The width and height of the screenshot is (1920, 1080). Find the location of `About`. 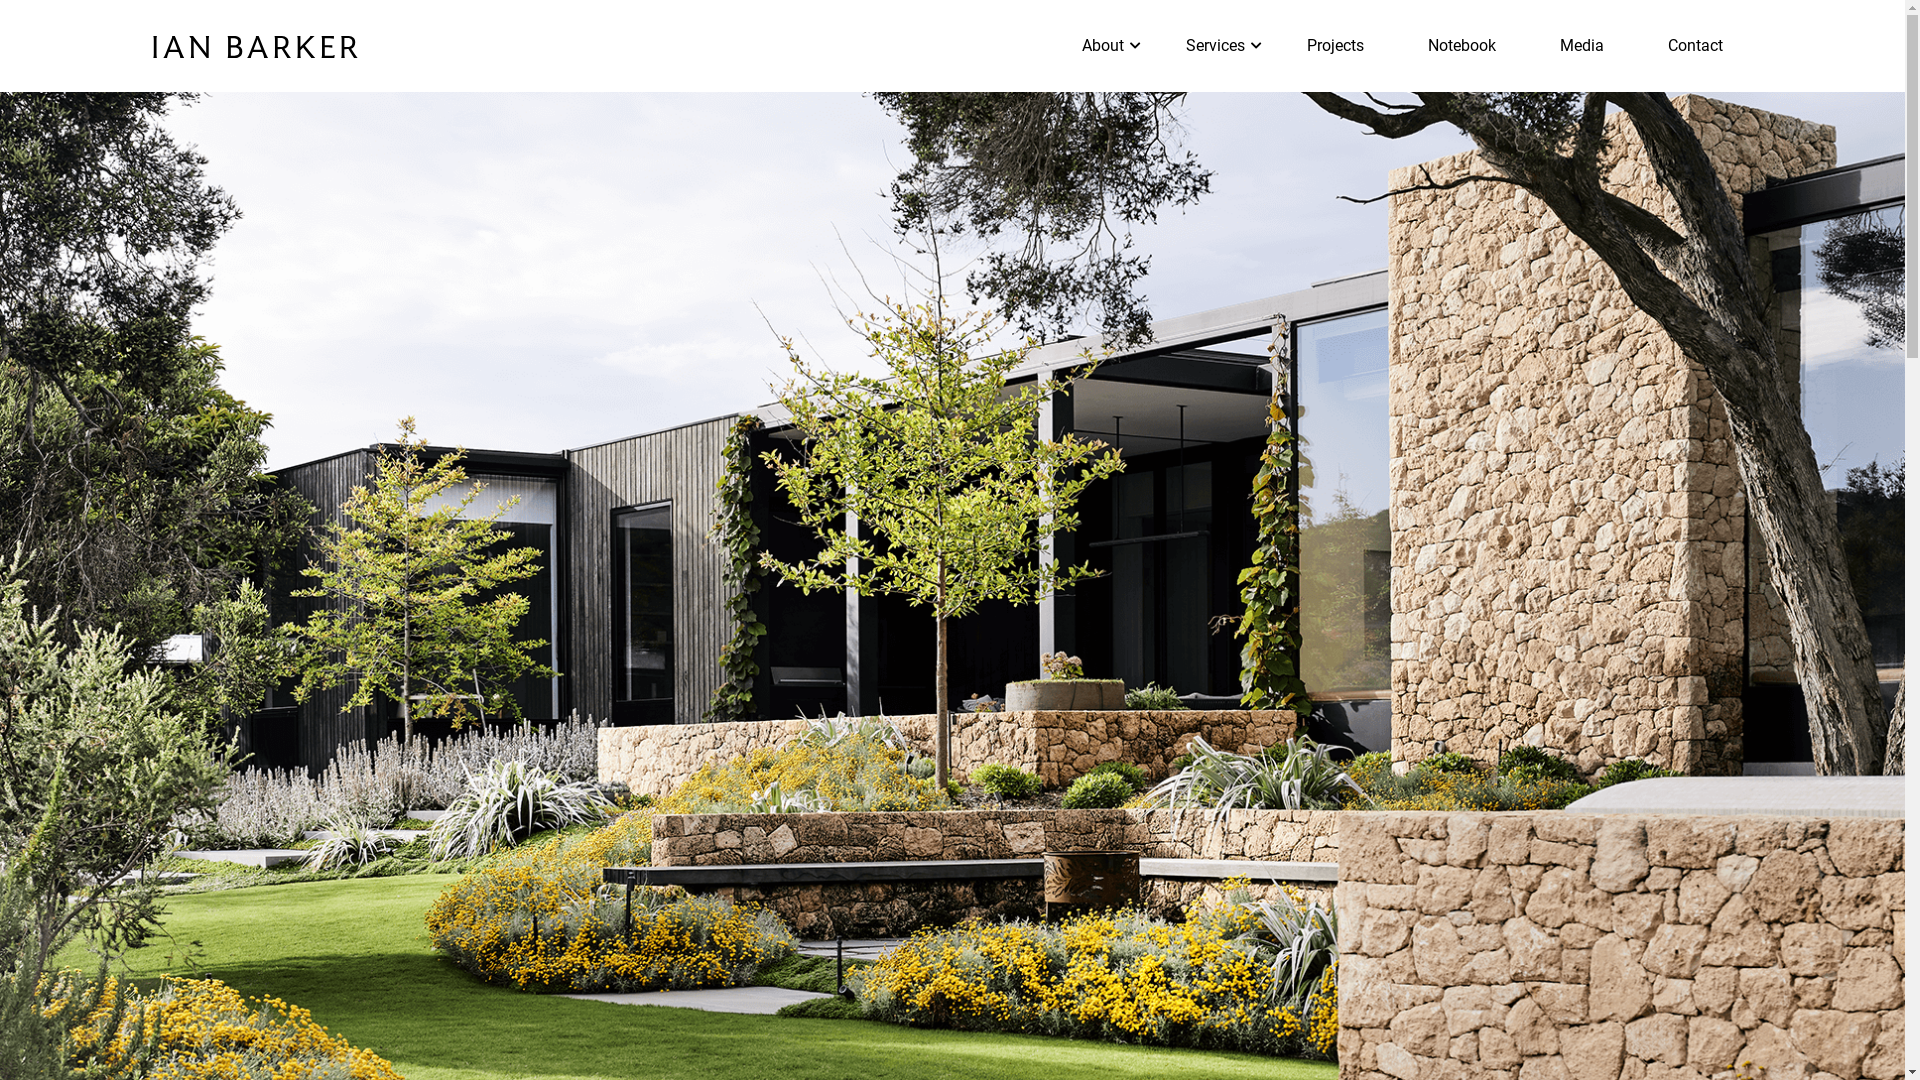

About is located at coordinates (1103, 46).